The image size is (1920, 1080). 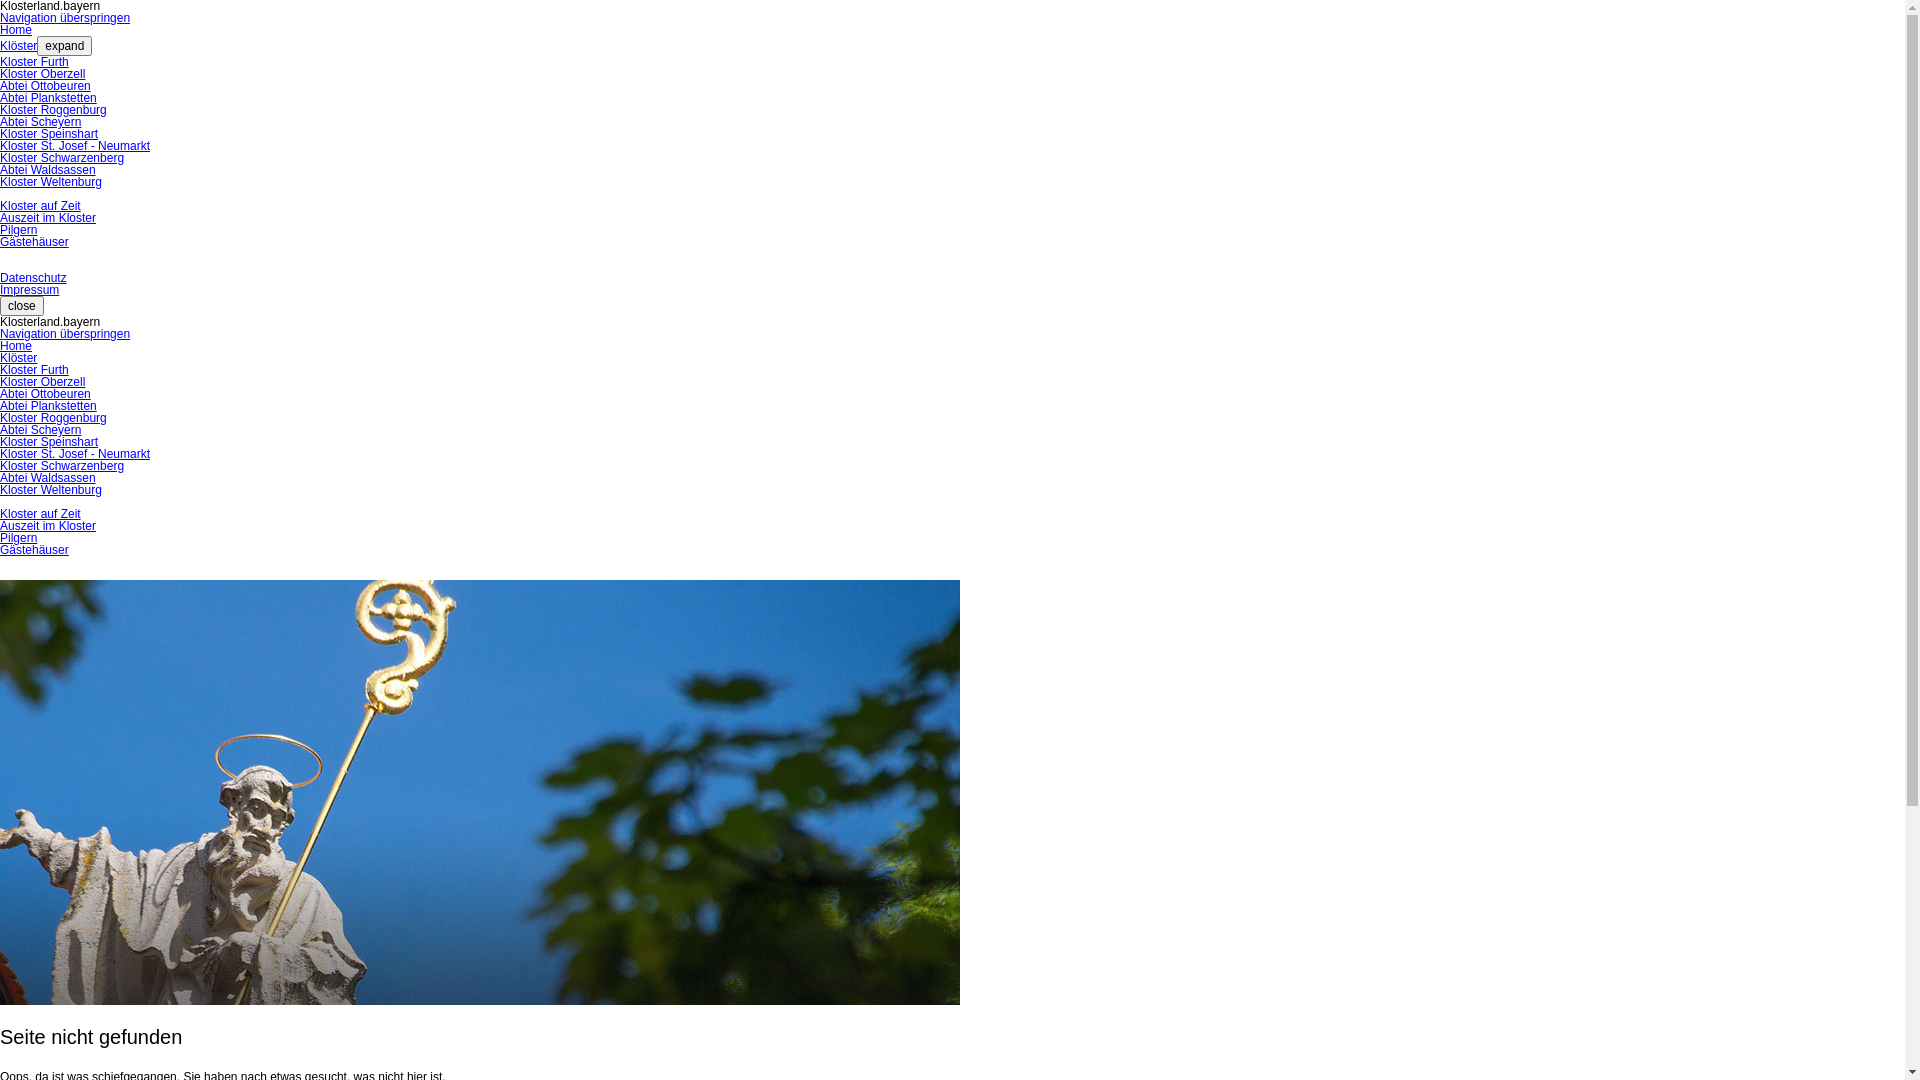 What do you see at coordinates (75, 454) in the screenshot?
I see `Kloster St. Josef - Neumarkt` at bounding box center [75, 454].